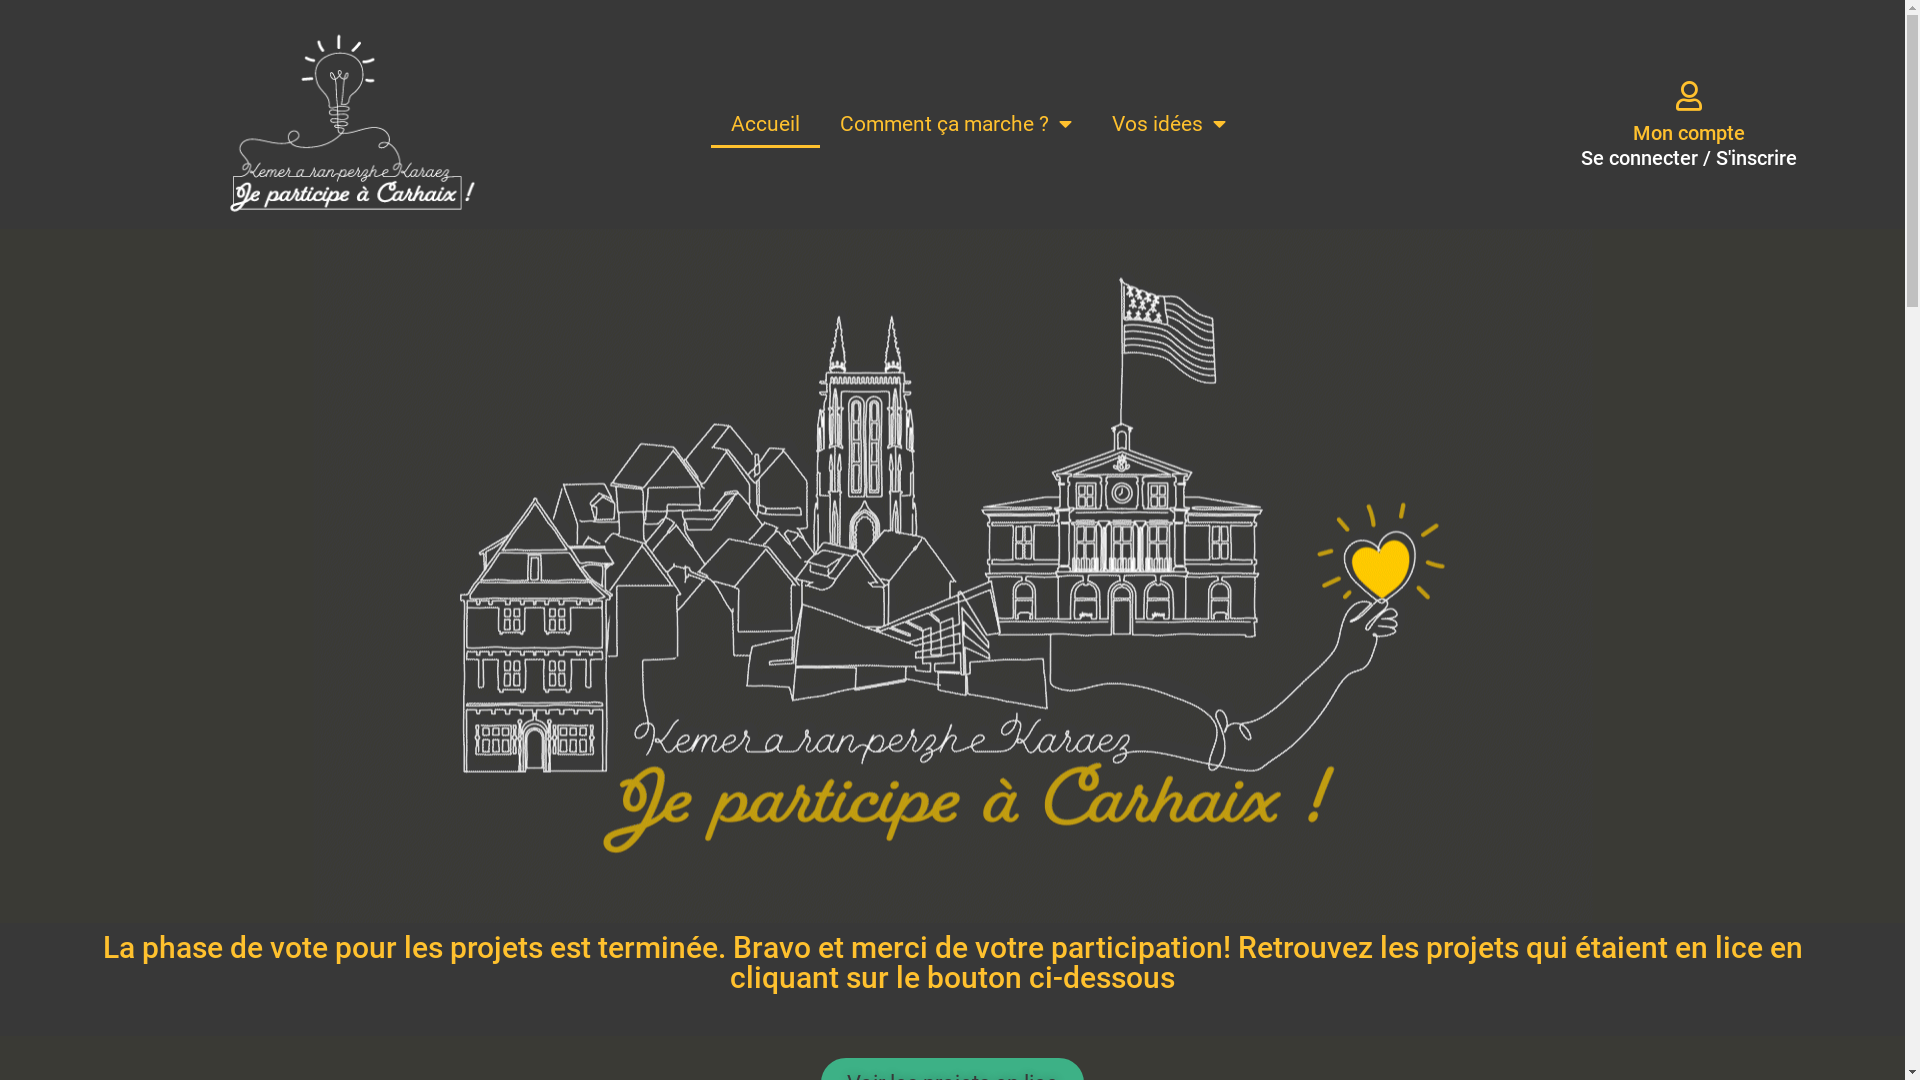  I want to click on Accueil, so click(766, 124).